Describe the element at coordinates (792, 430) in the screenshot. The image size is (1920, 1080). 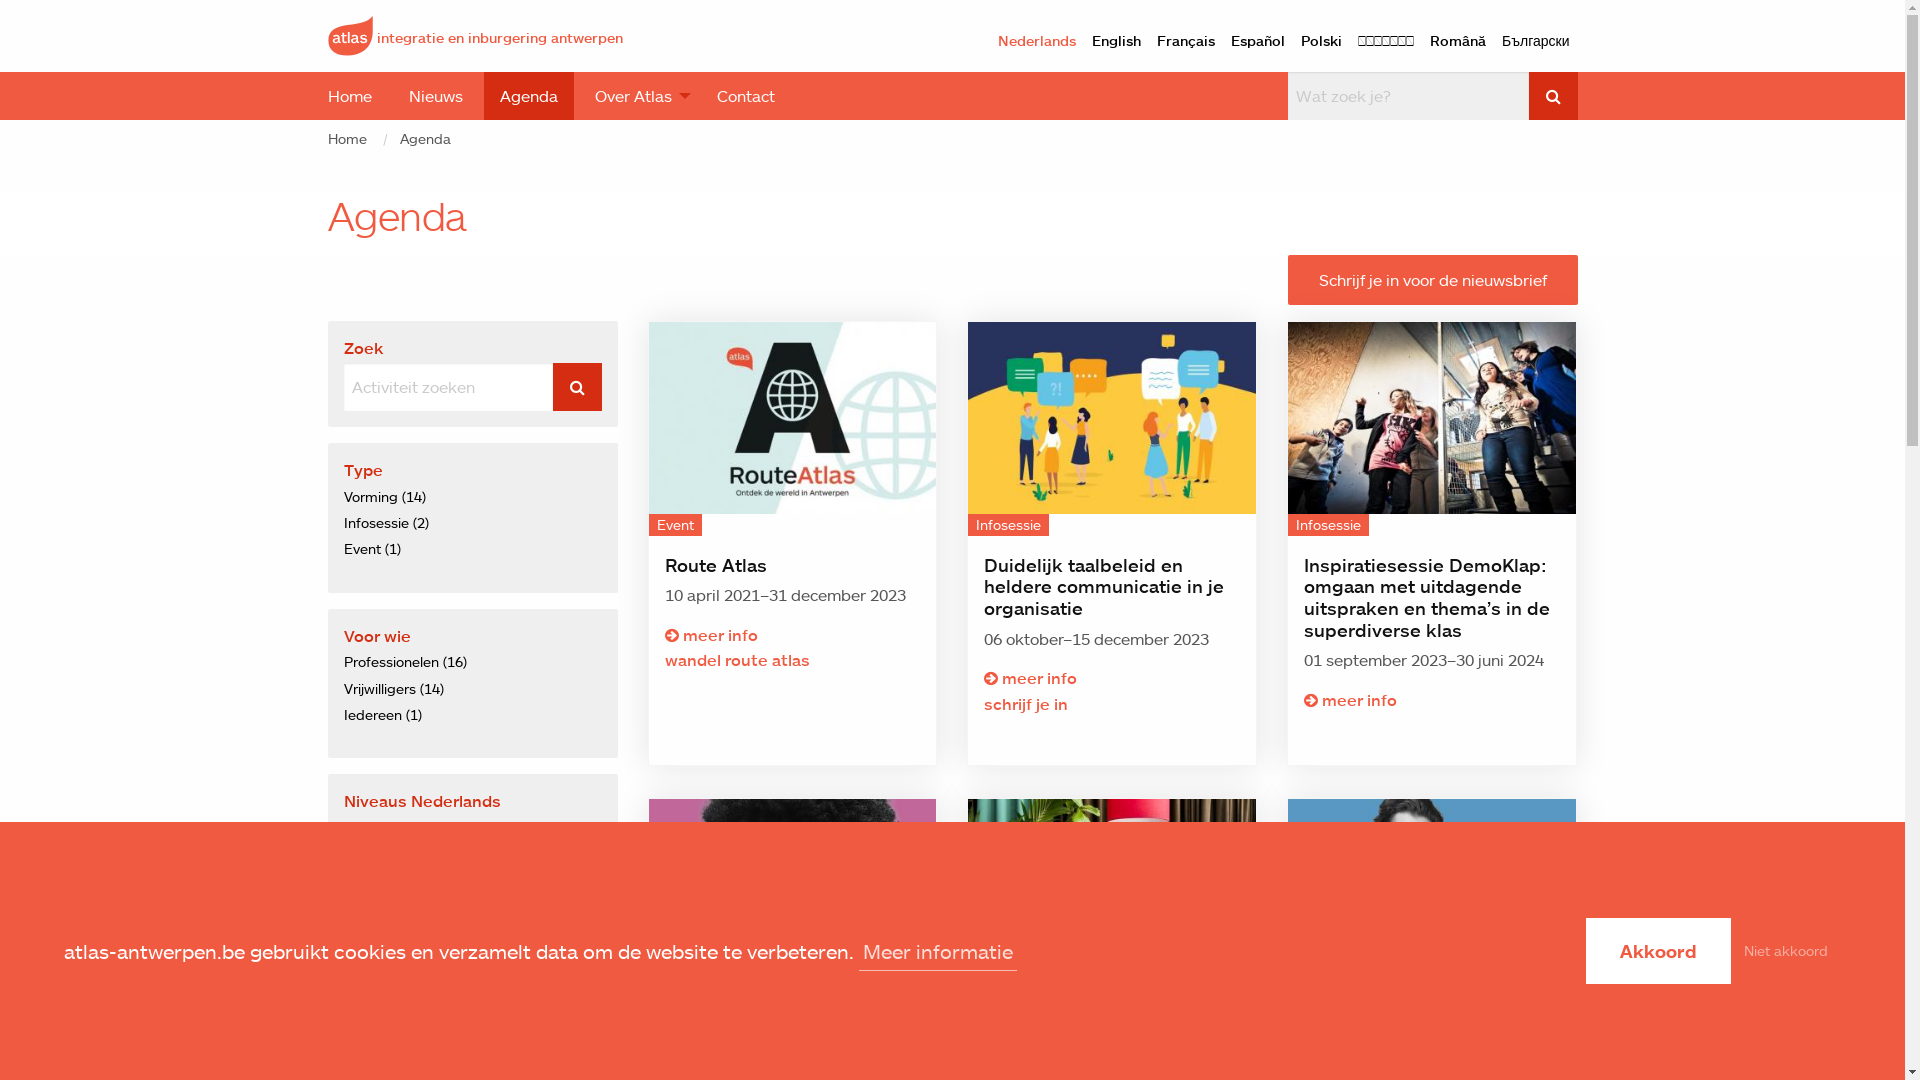
I see `Event` at that location.